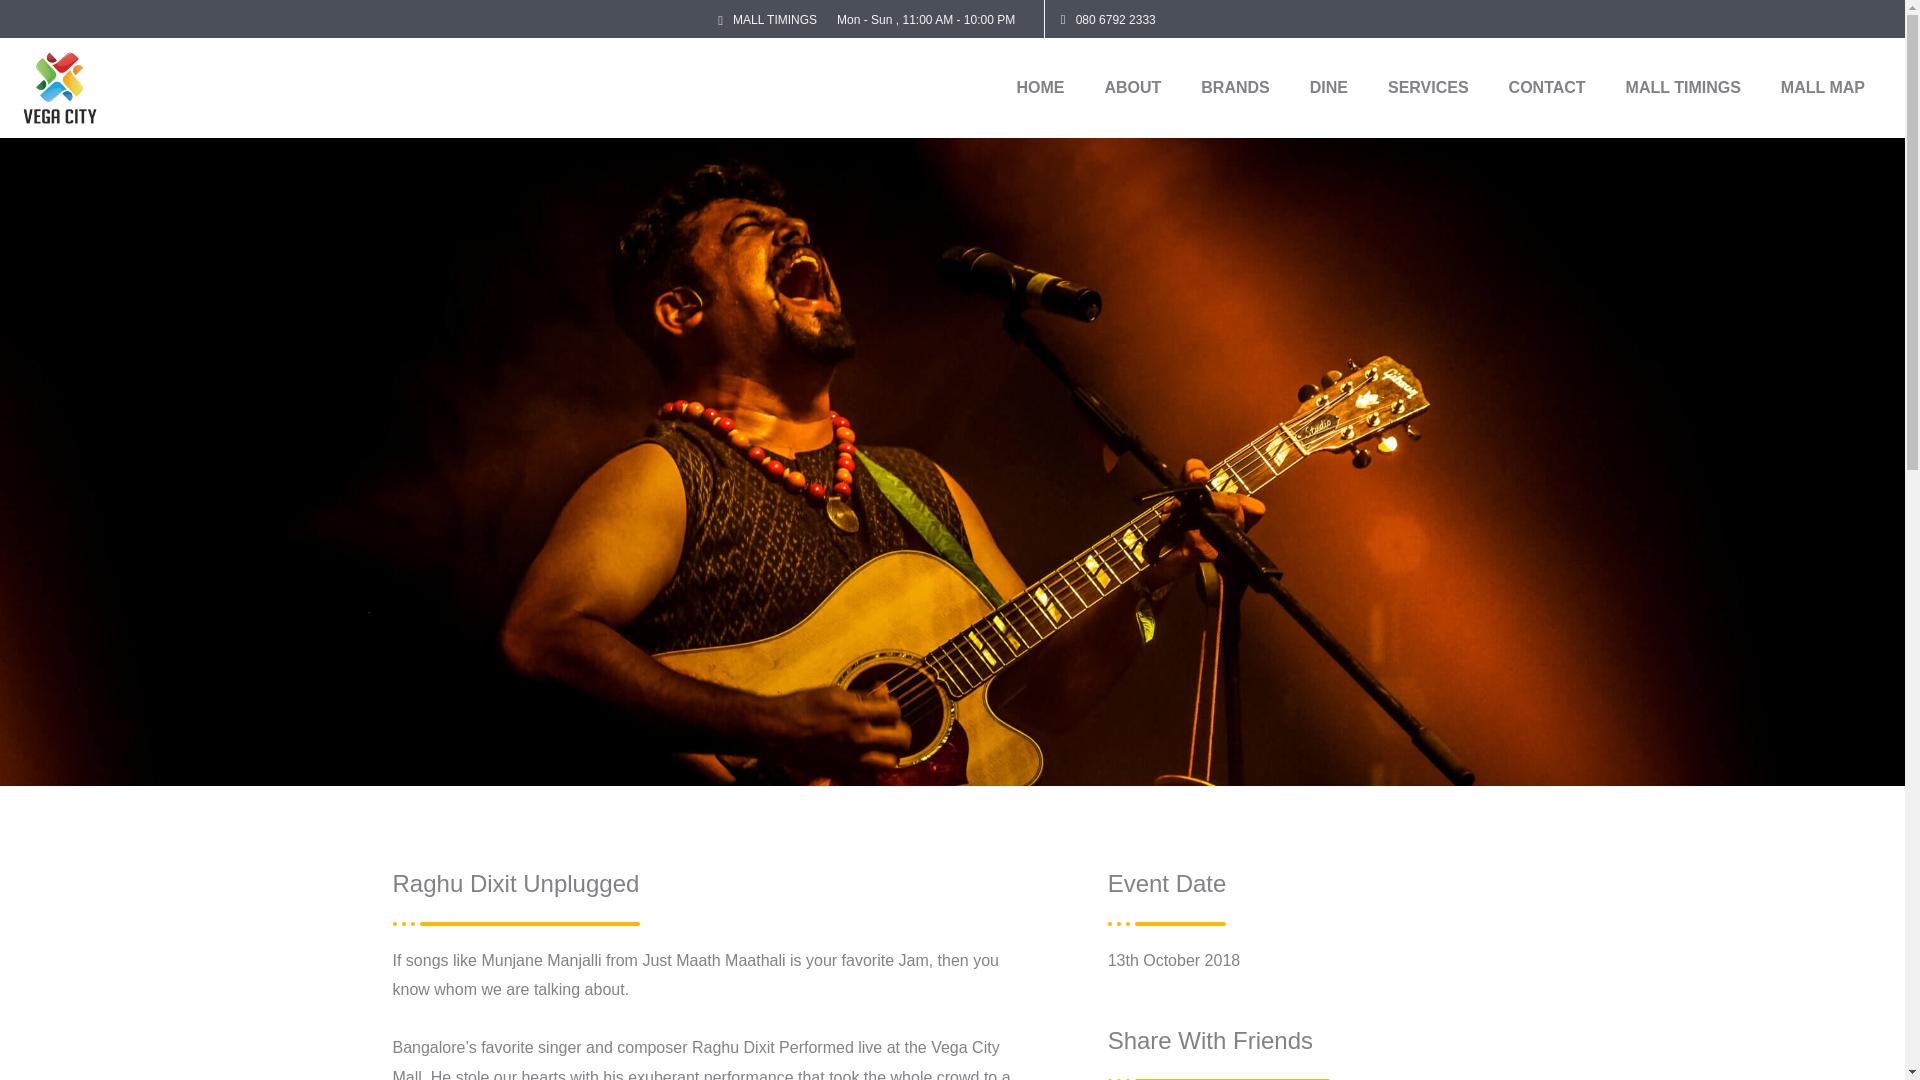 The height and width of the screenshot is (1080, 1920). I want to click on CONTACT, so click(1547, 88).